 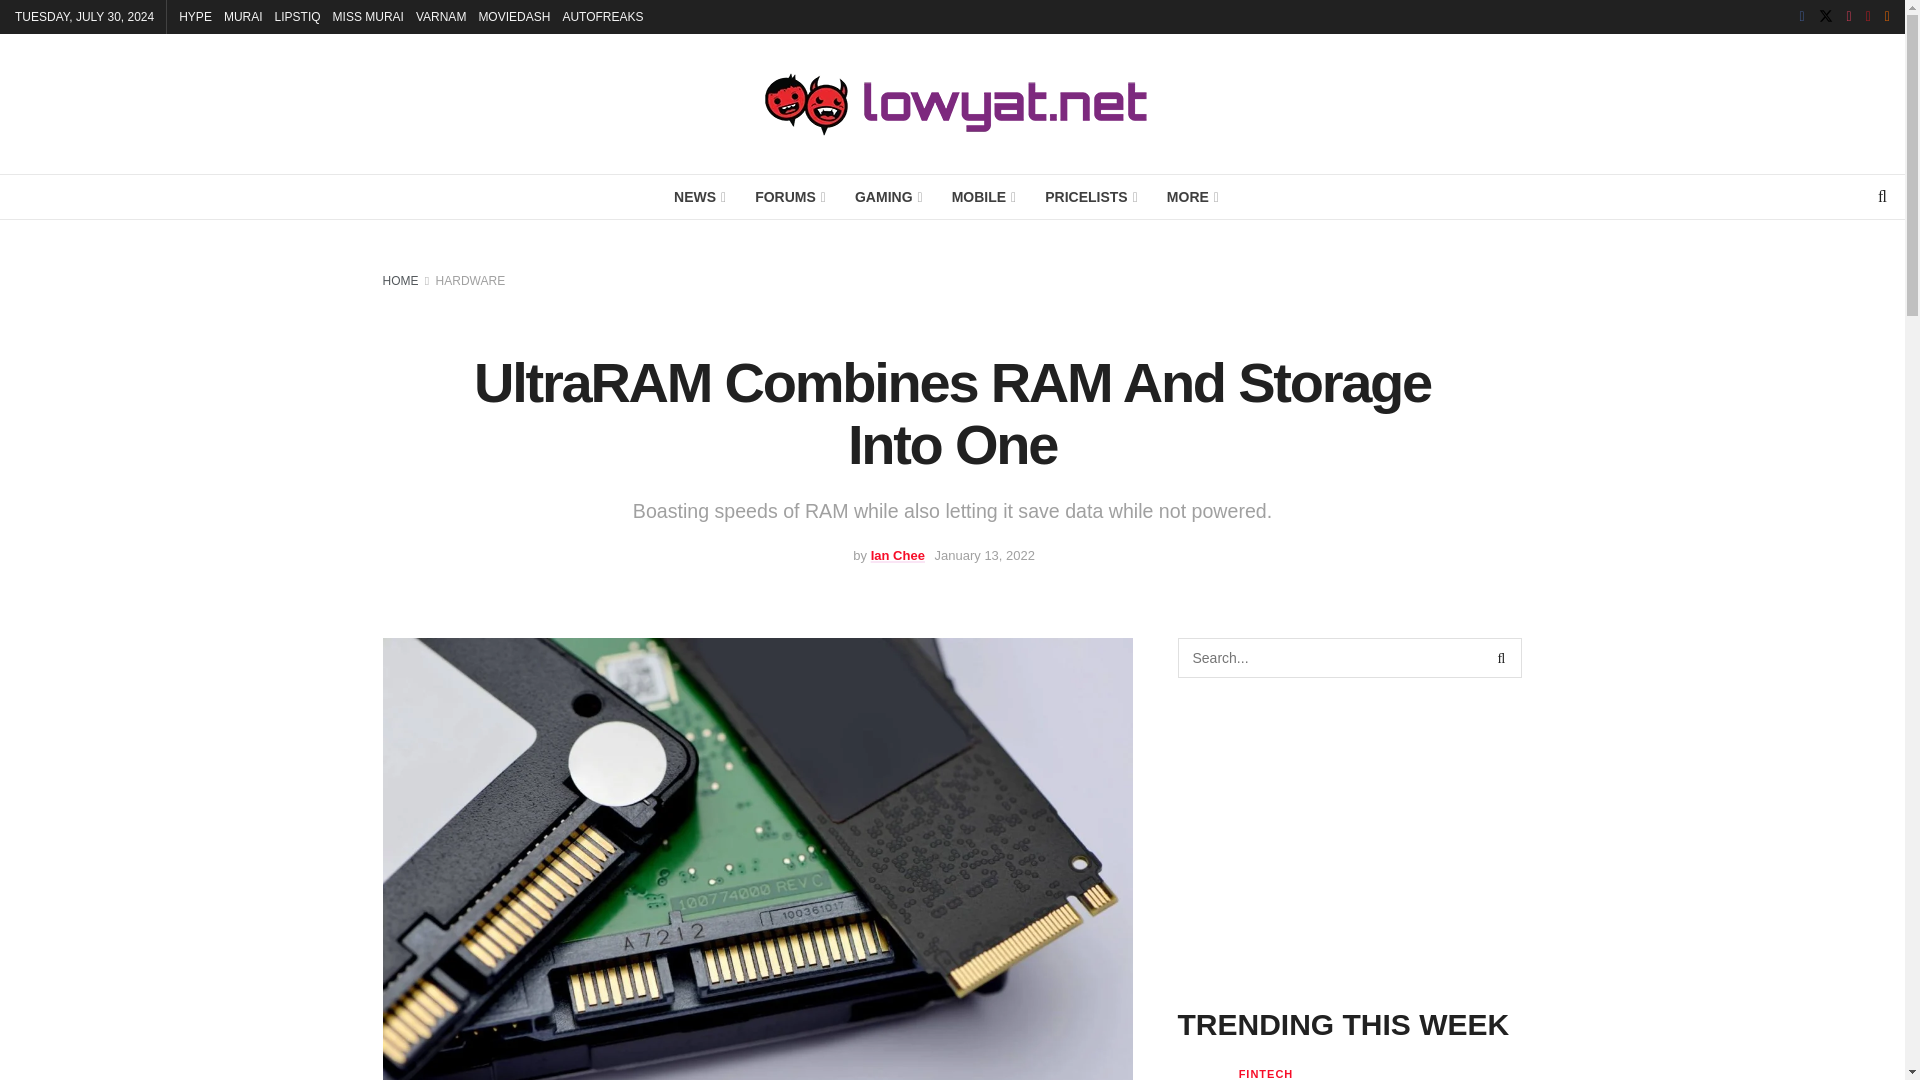 I want to click on MISS MURAI, so click(x=368, y=16).